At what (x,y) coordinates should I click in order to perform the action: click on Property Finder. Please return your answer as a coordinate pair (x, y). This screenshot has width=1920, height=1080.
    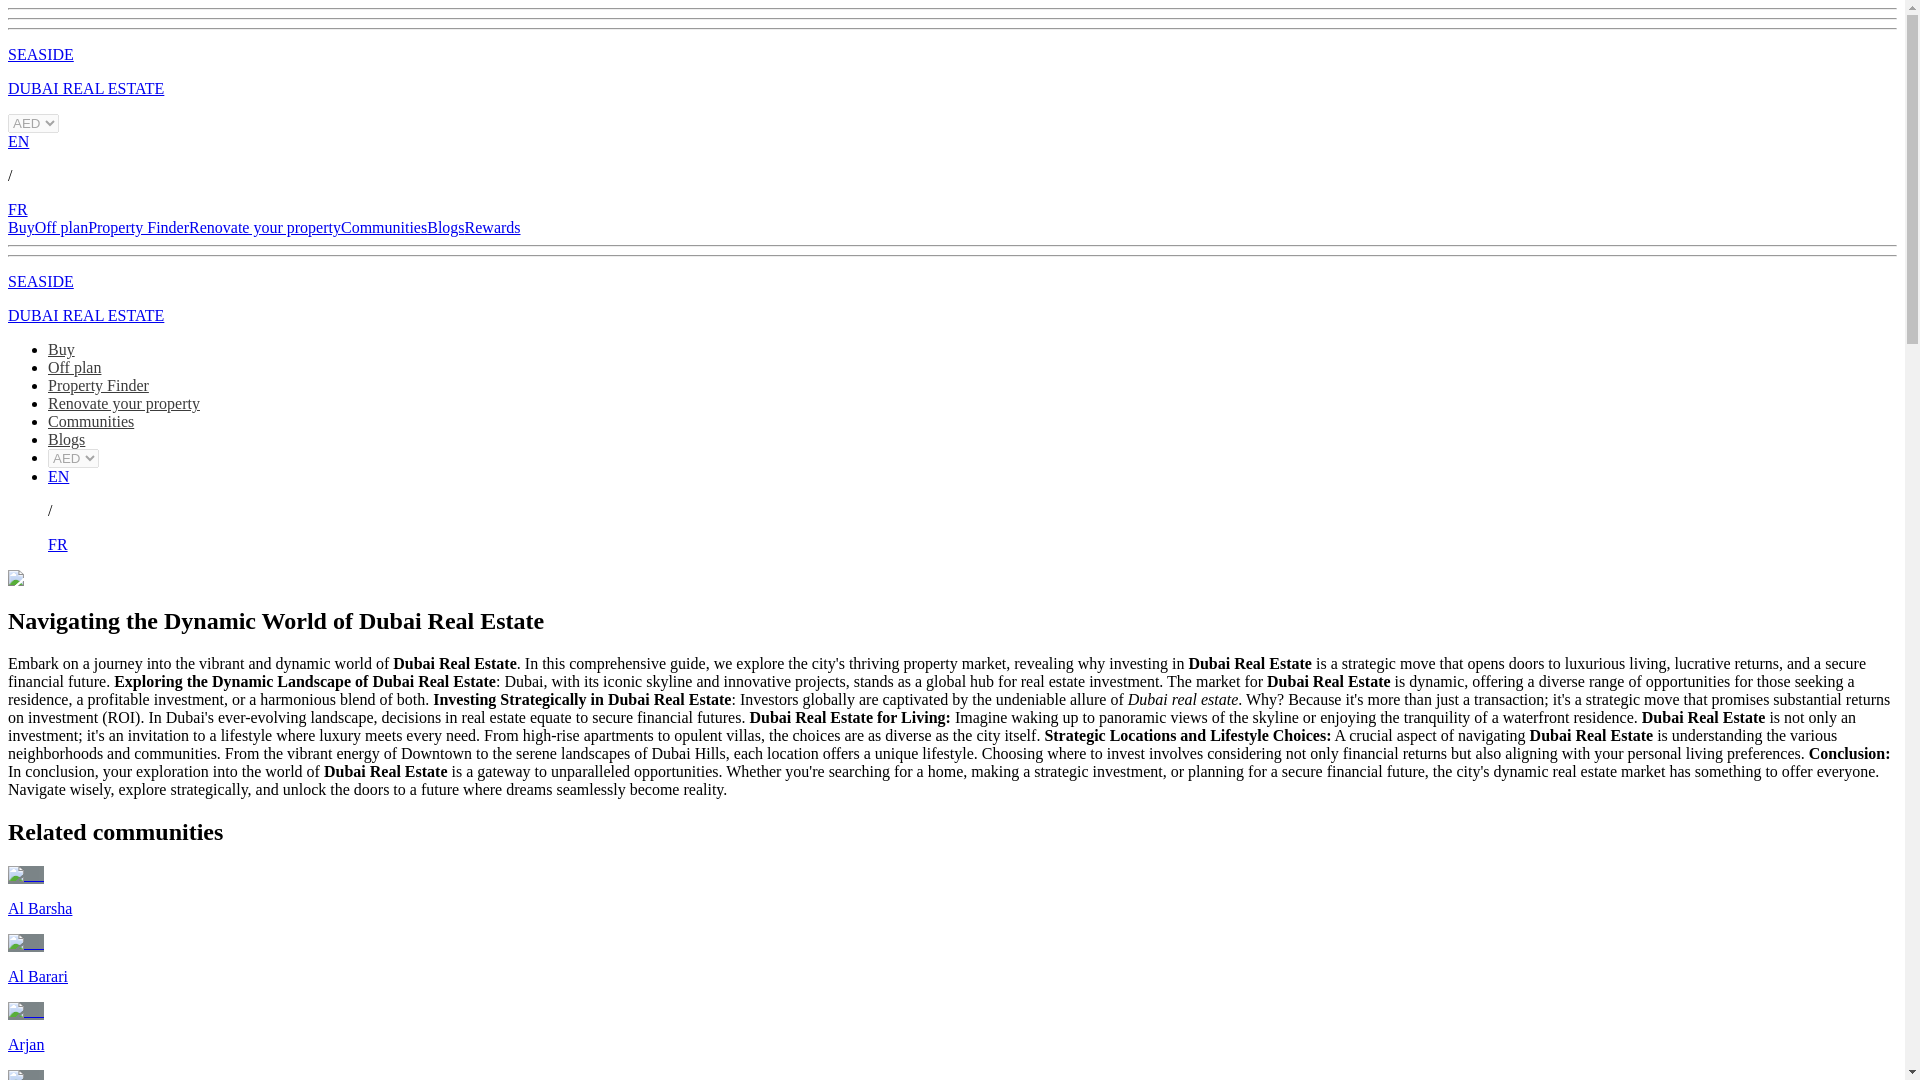
    Looking at the image, I should click on (98, 385).